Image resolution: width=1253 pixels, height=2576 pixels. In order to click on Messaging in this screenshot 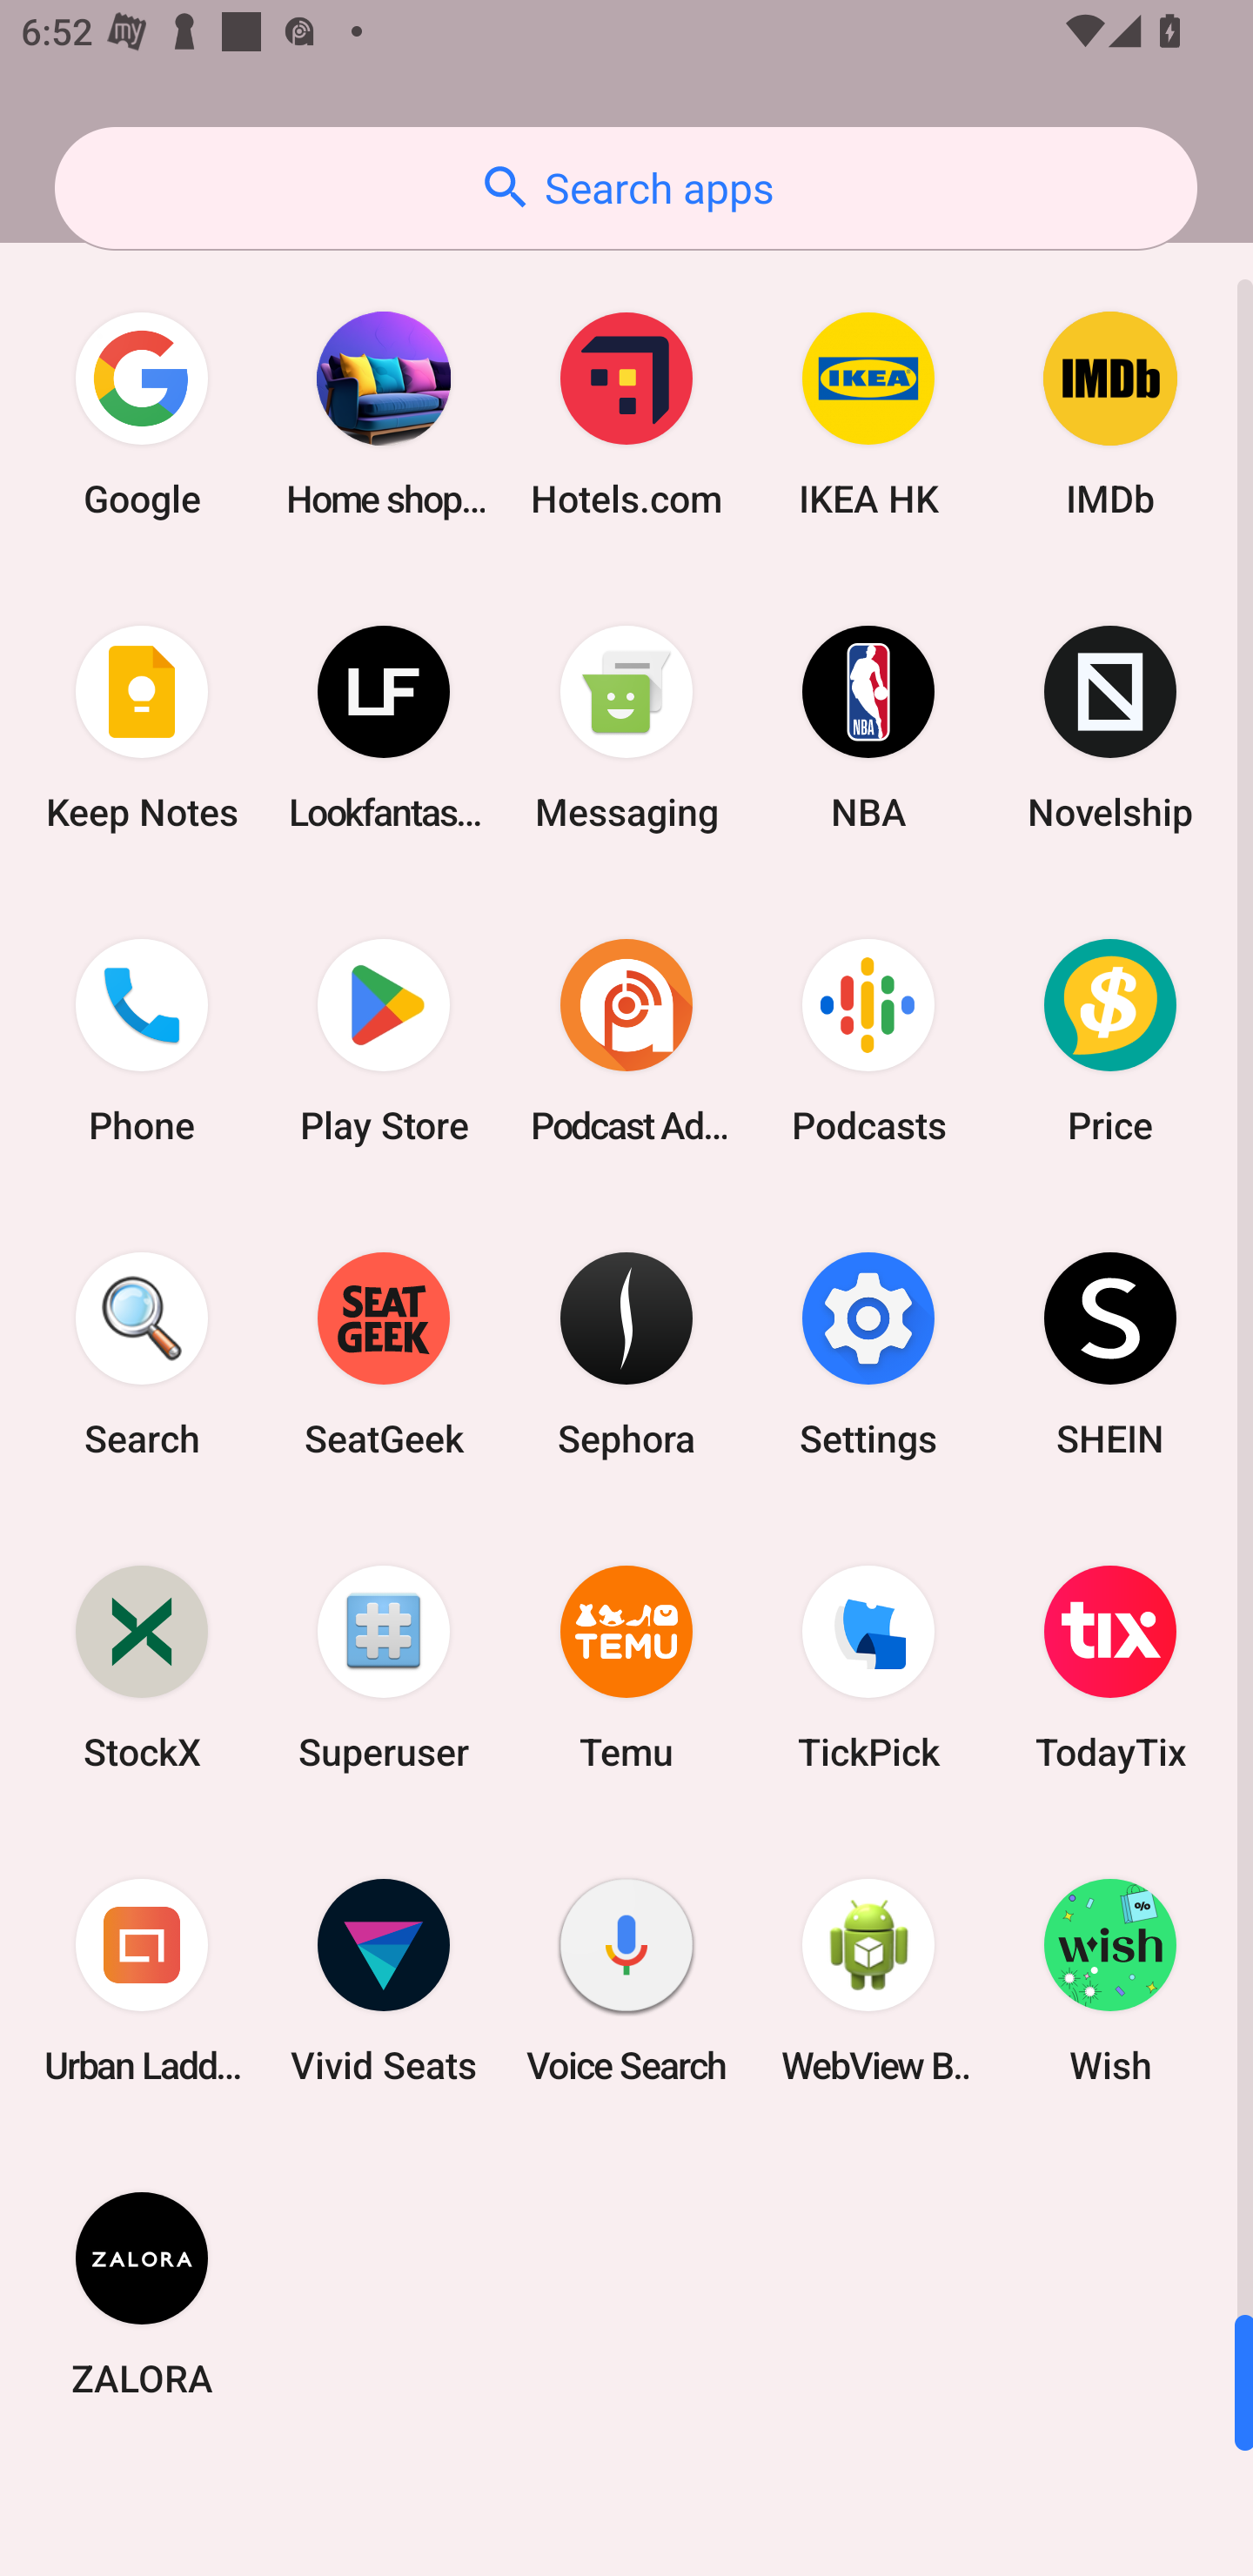, I will do `click(626, 728)`.